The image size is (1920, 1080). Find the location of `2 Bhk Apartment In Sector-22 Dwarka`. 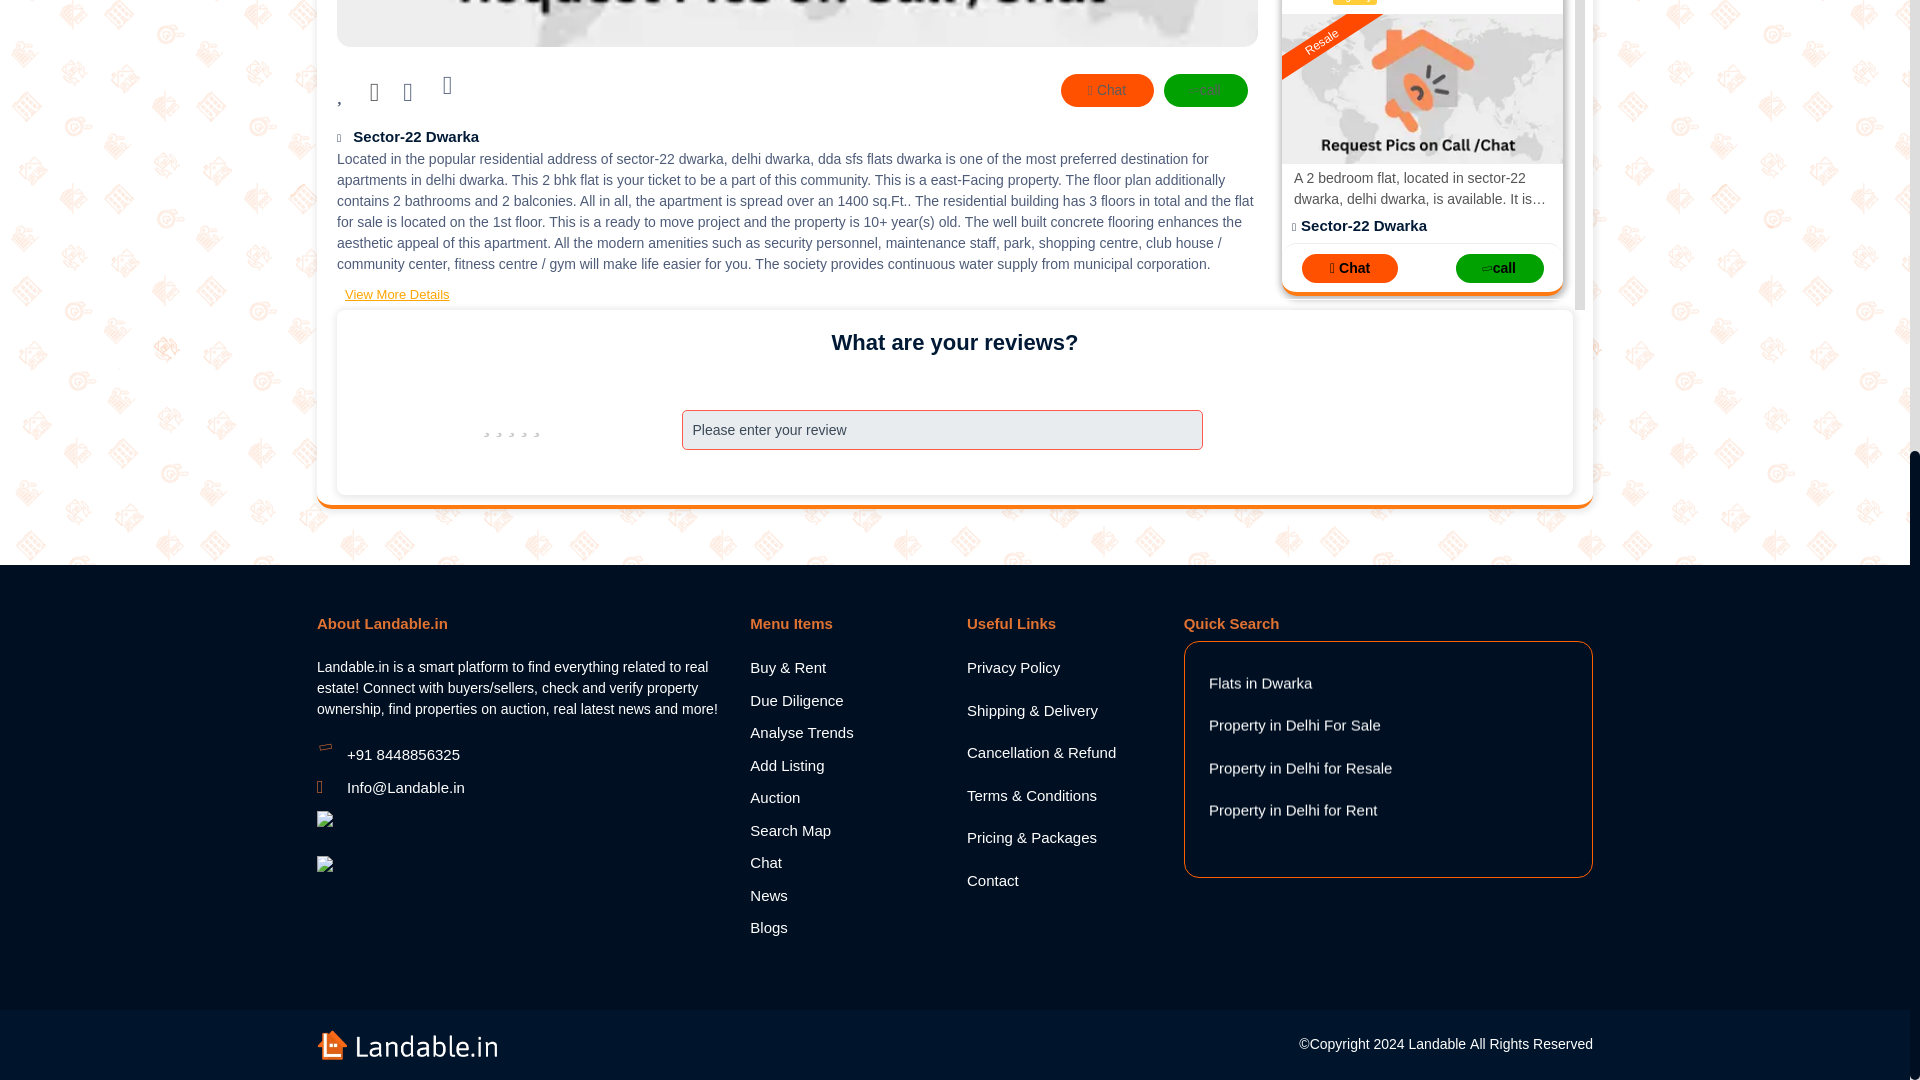

2 Bhk Apartment In Sector-22 Dwarka is located at coordinates (1422, 89).